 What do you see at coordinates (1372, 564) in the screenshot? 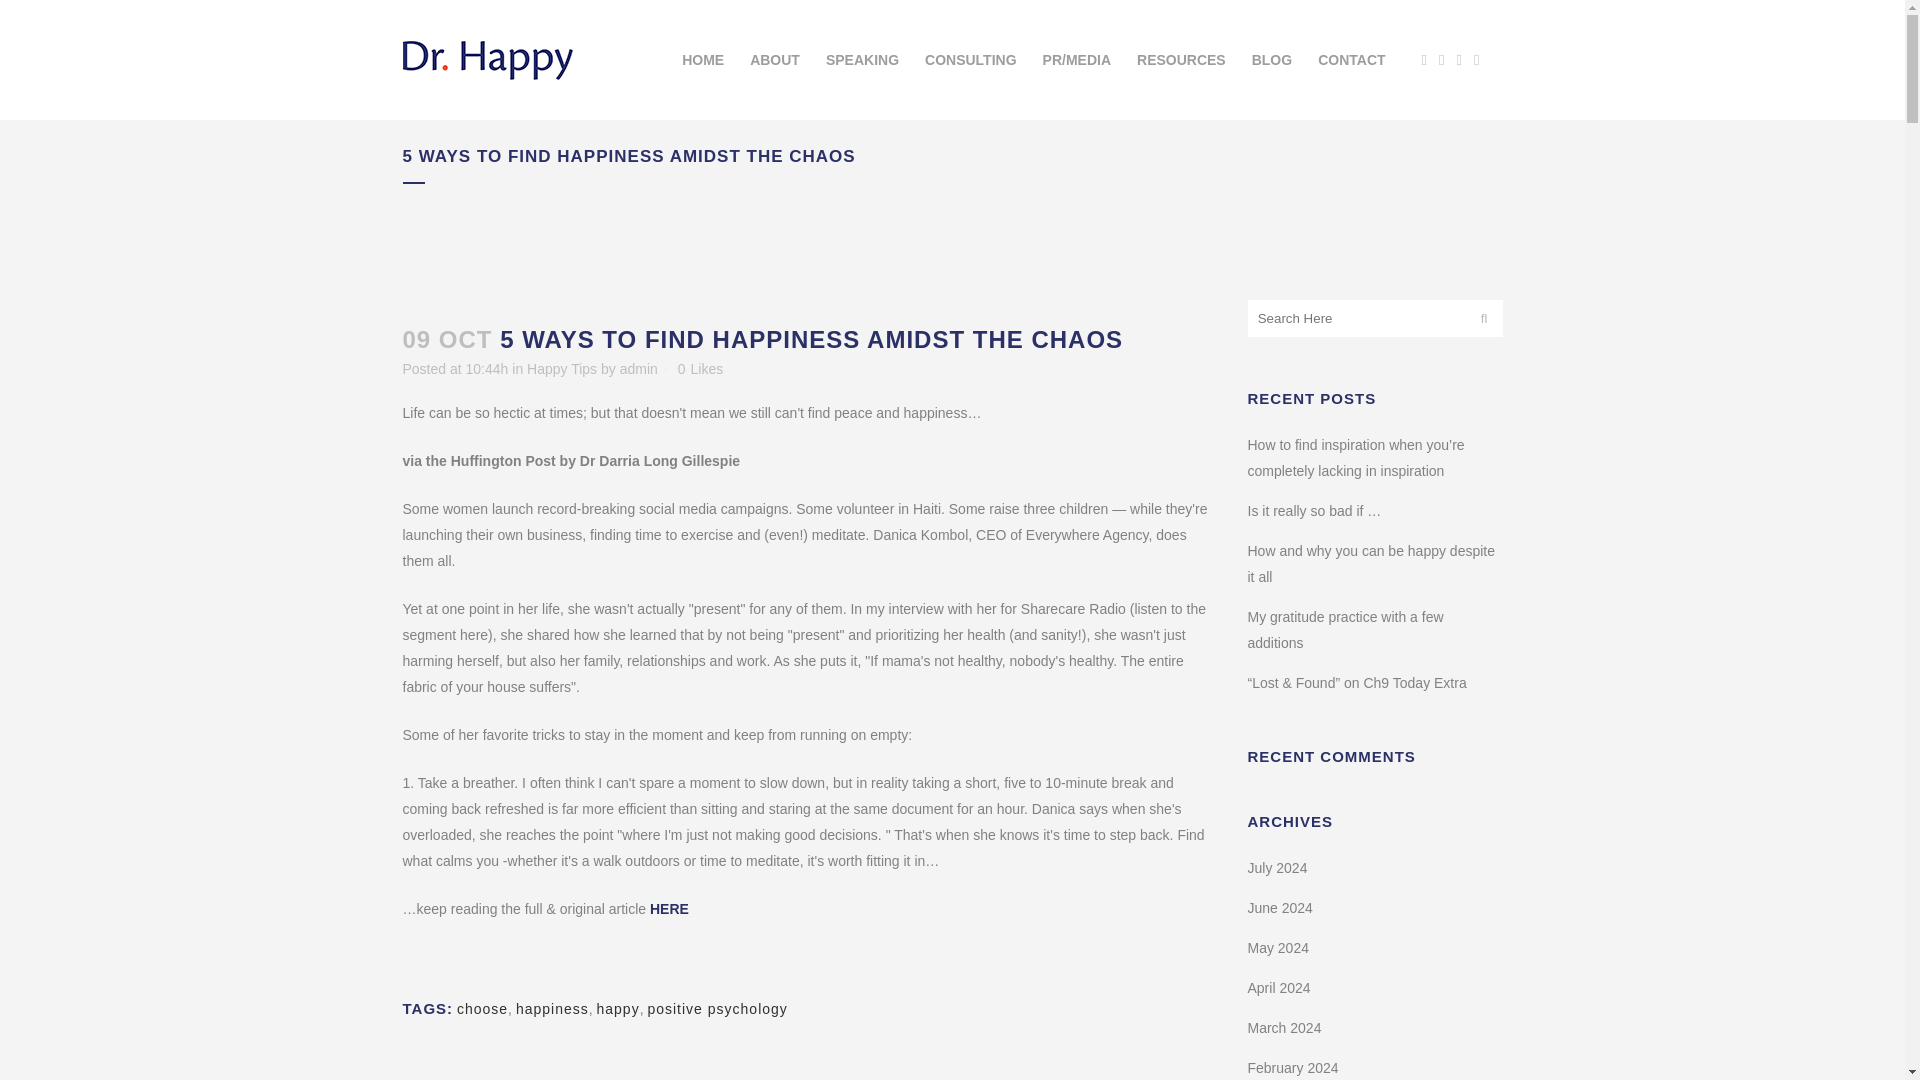
I see `How and why you can be happy despite it all` at bounding box center [1372, 564].